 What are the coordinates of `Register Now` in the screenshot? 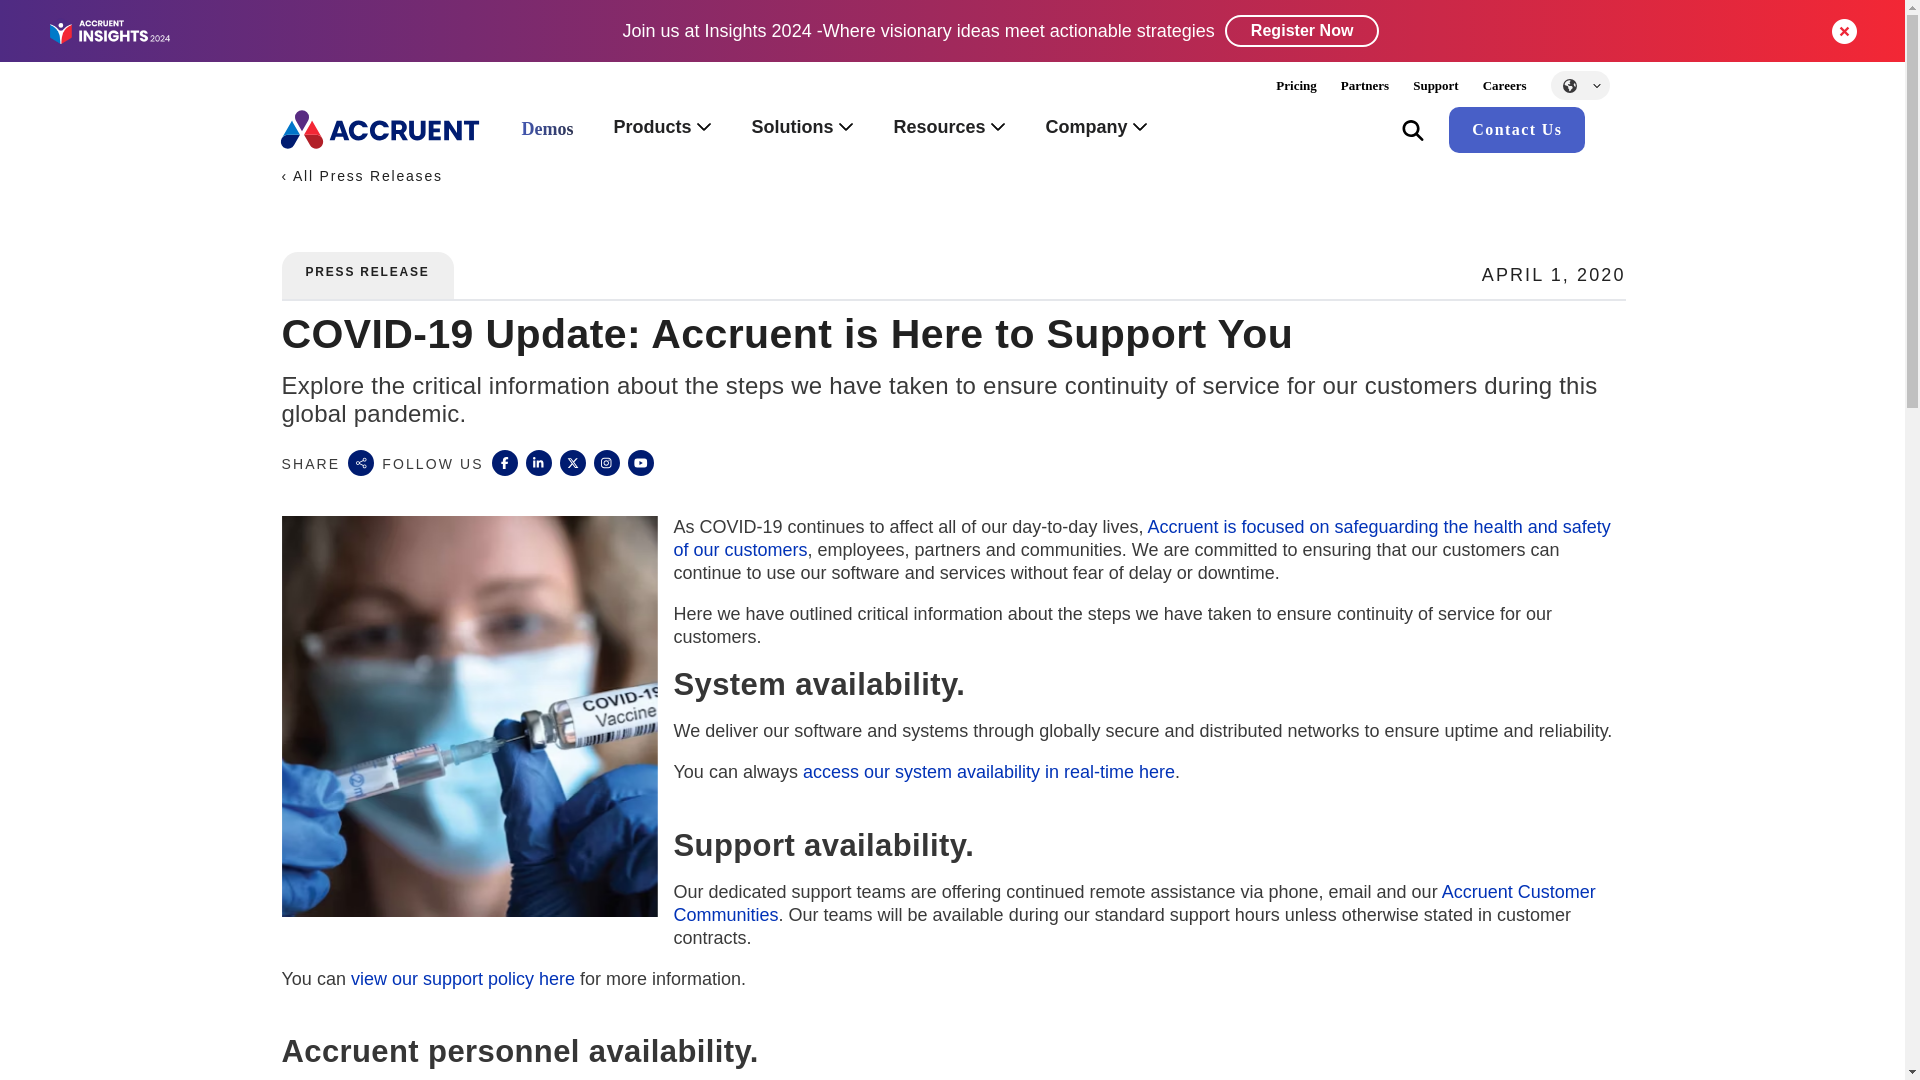 It's located at (1302, 31).